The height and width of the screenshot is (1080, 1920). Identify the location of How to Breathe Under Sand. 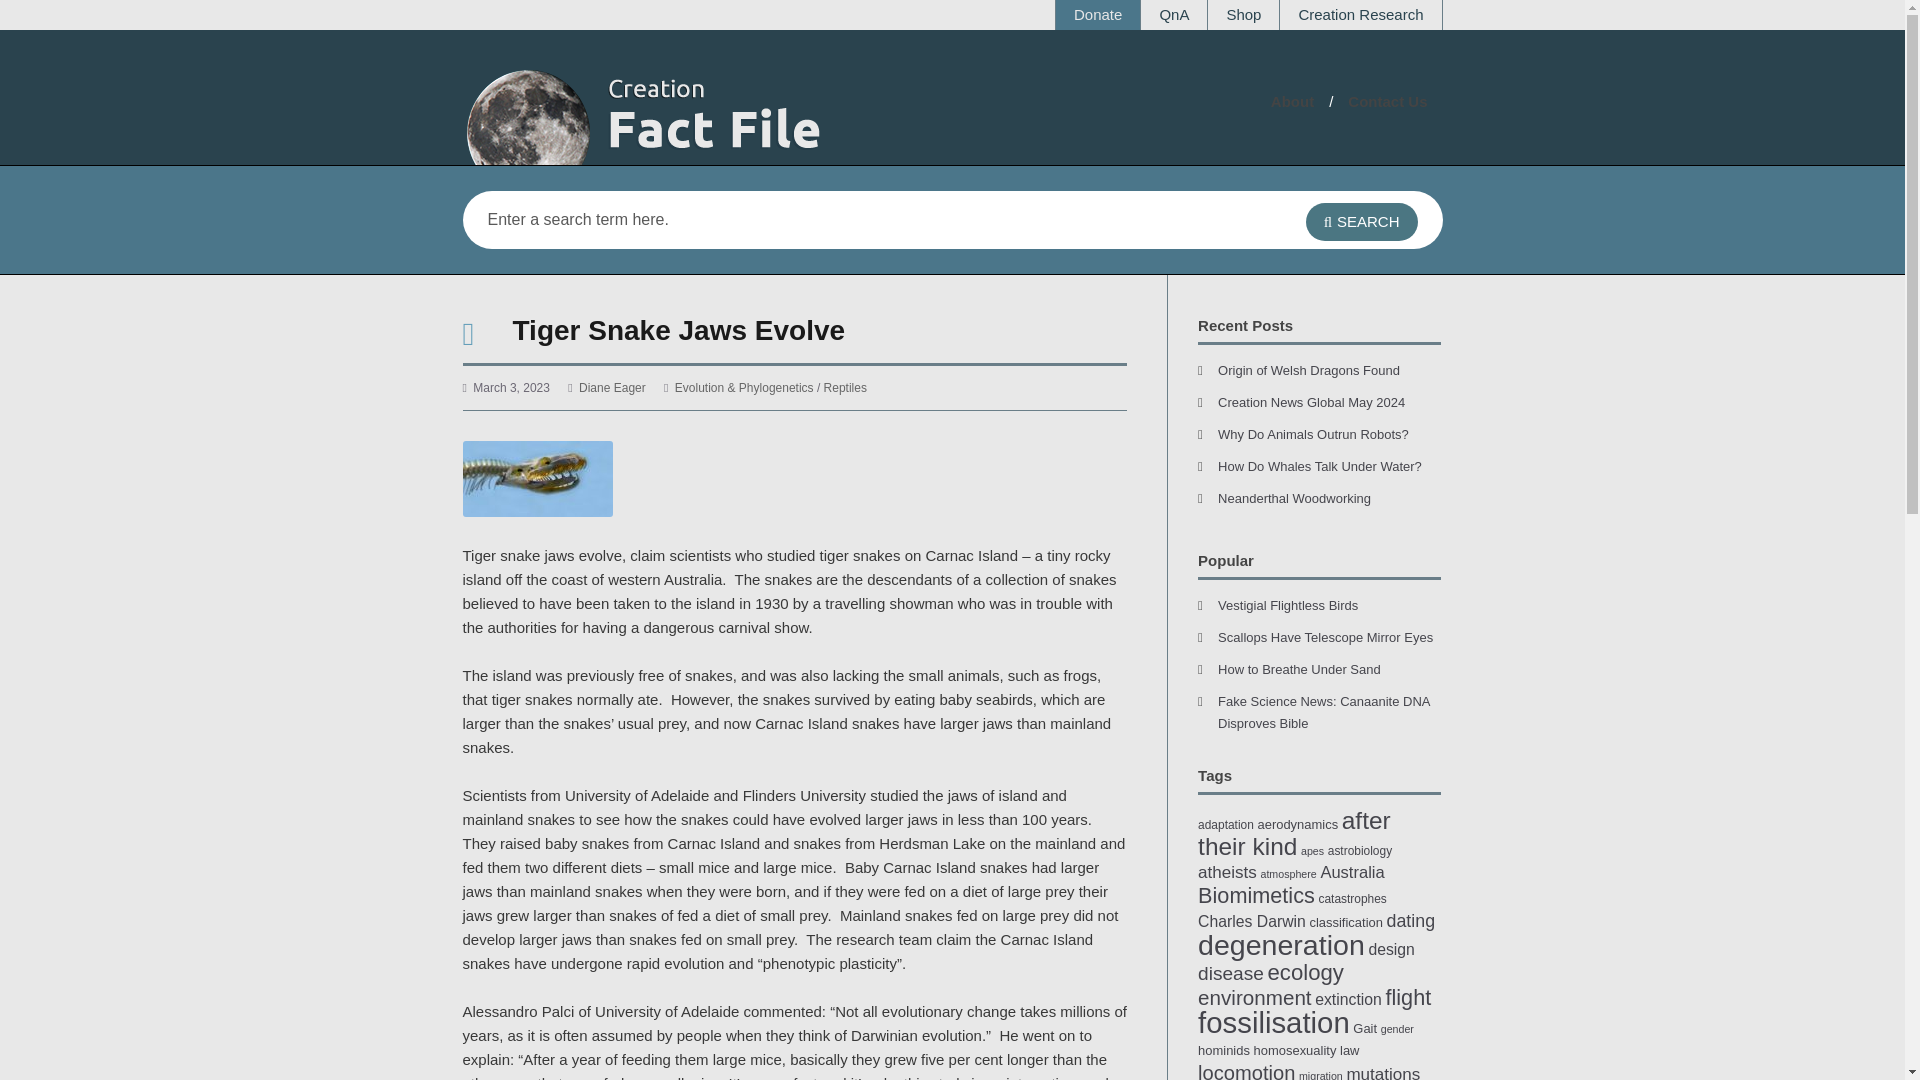
(1298, 670).